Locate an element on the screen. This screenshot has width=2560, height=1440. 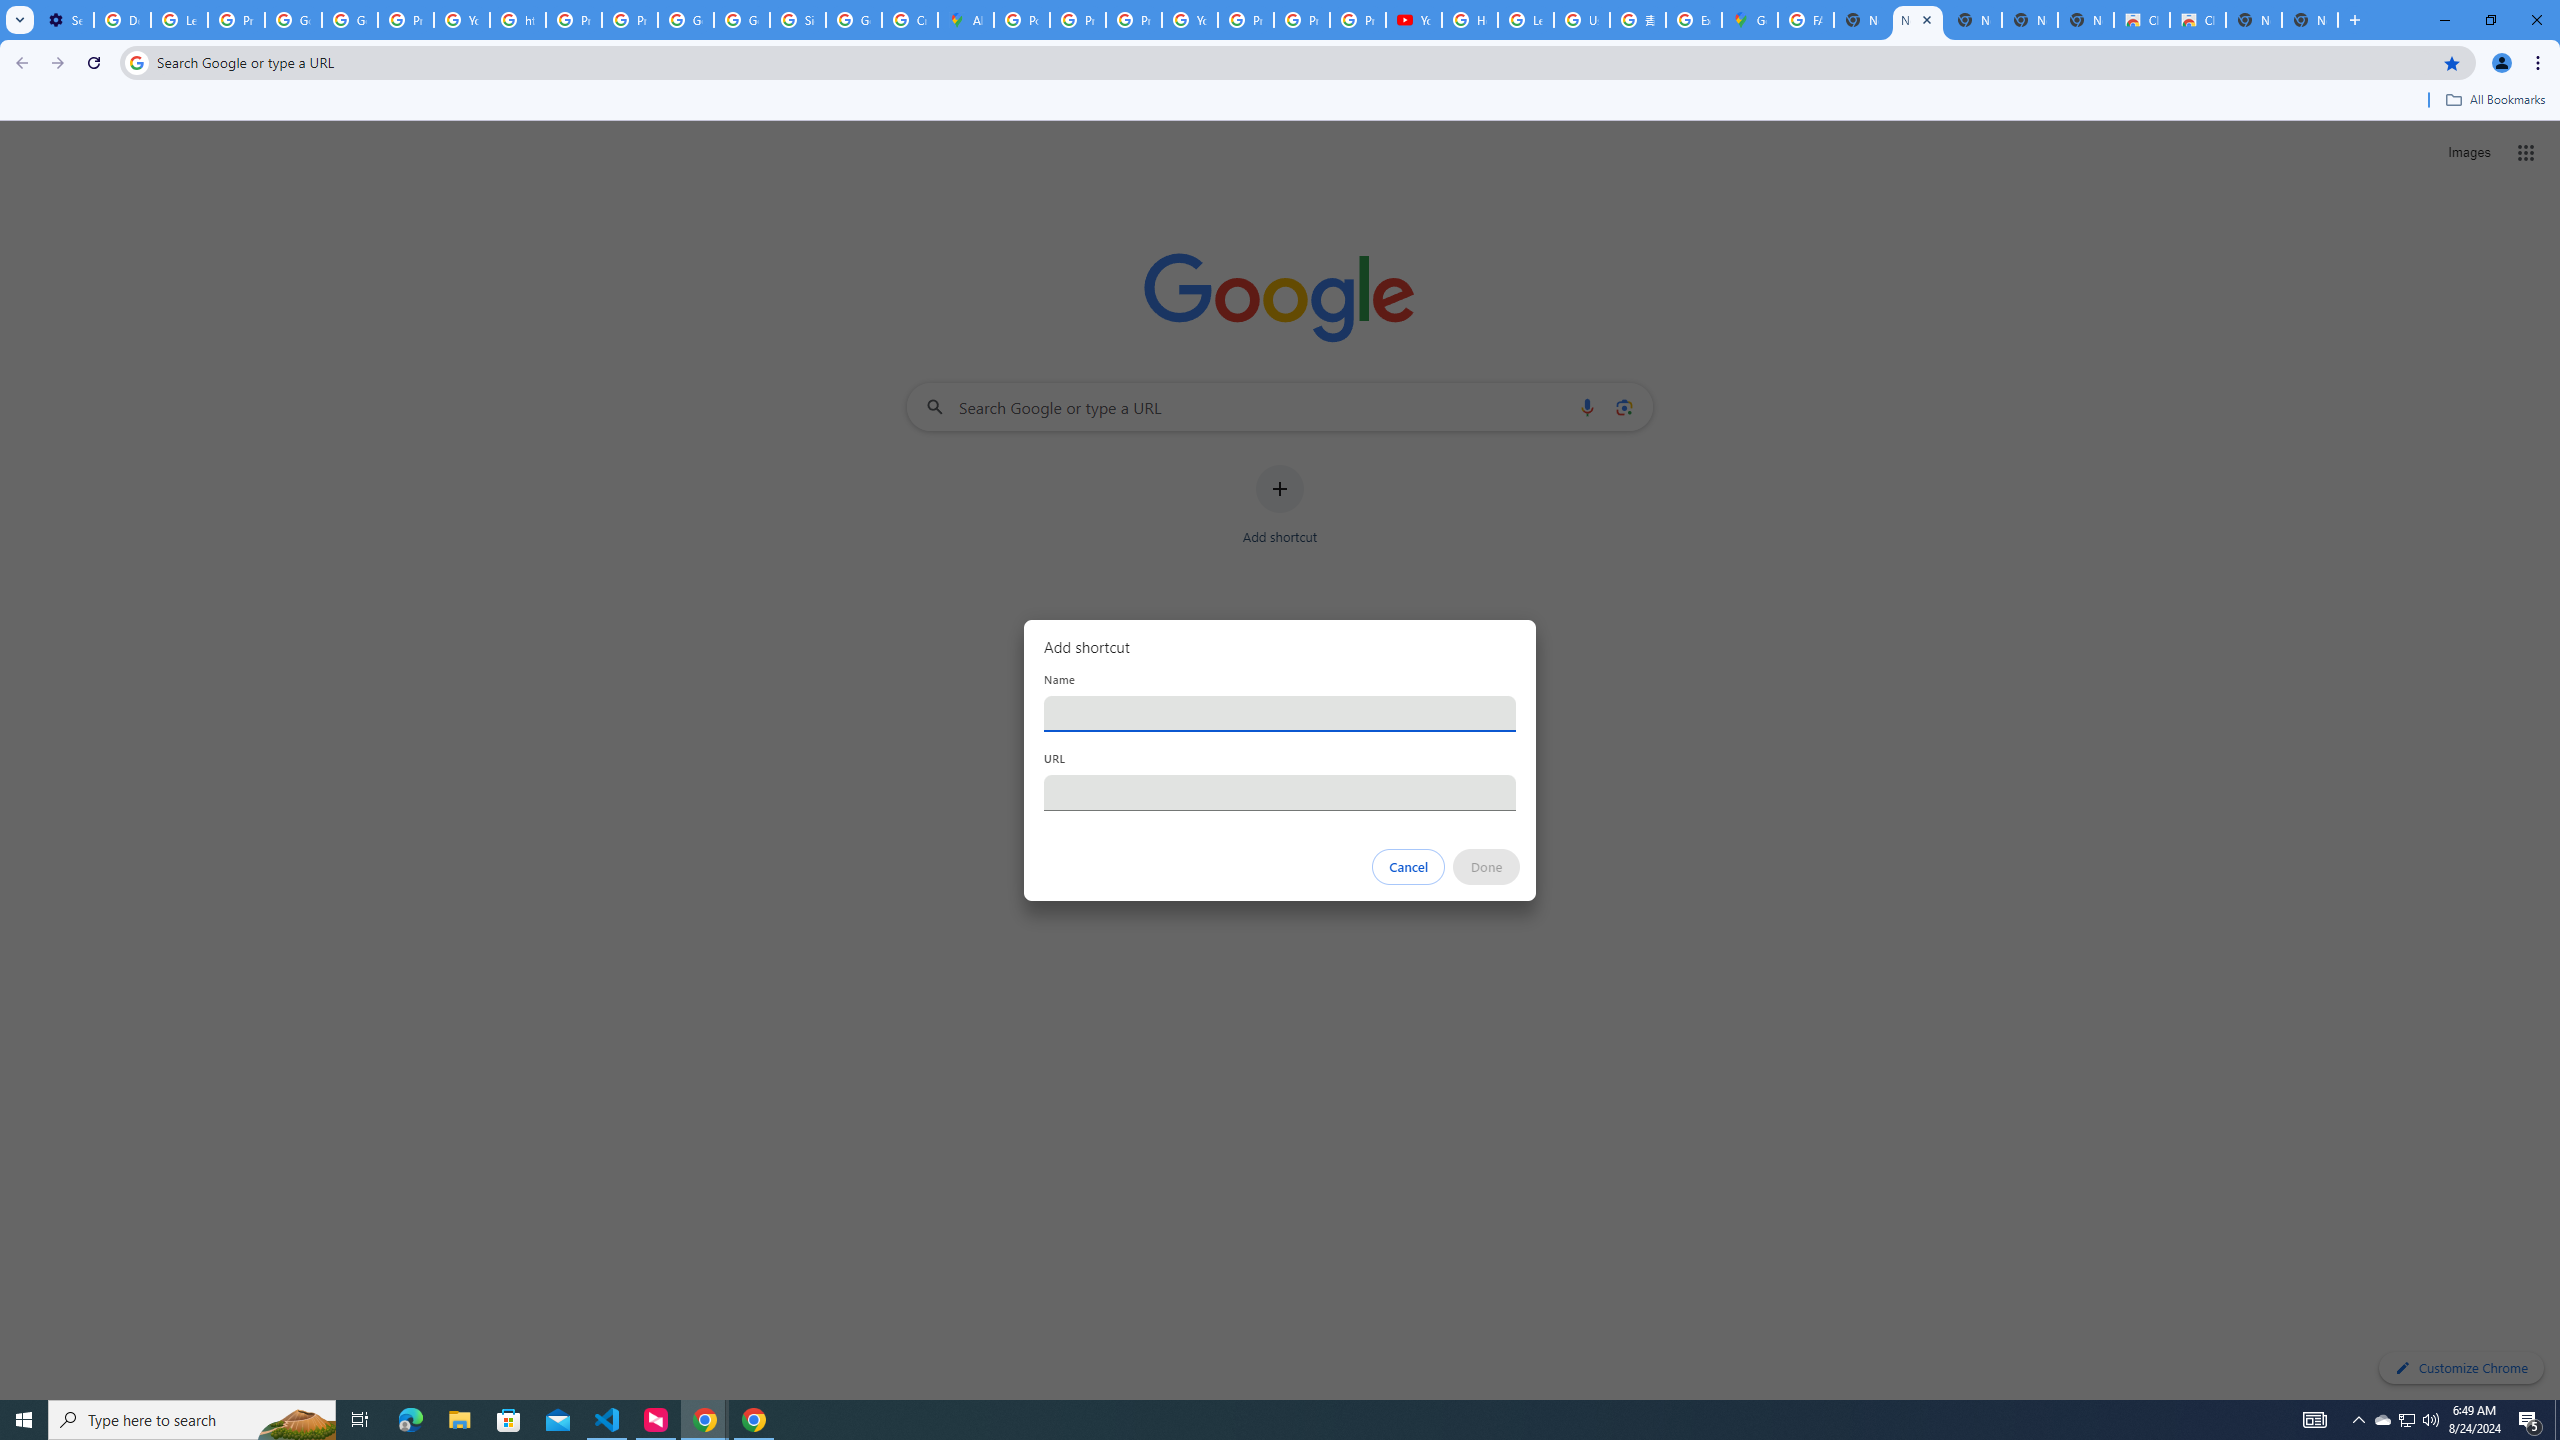
Privacy Help Center - Policies Help is located at coordinates (574, 20).